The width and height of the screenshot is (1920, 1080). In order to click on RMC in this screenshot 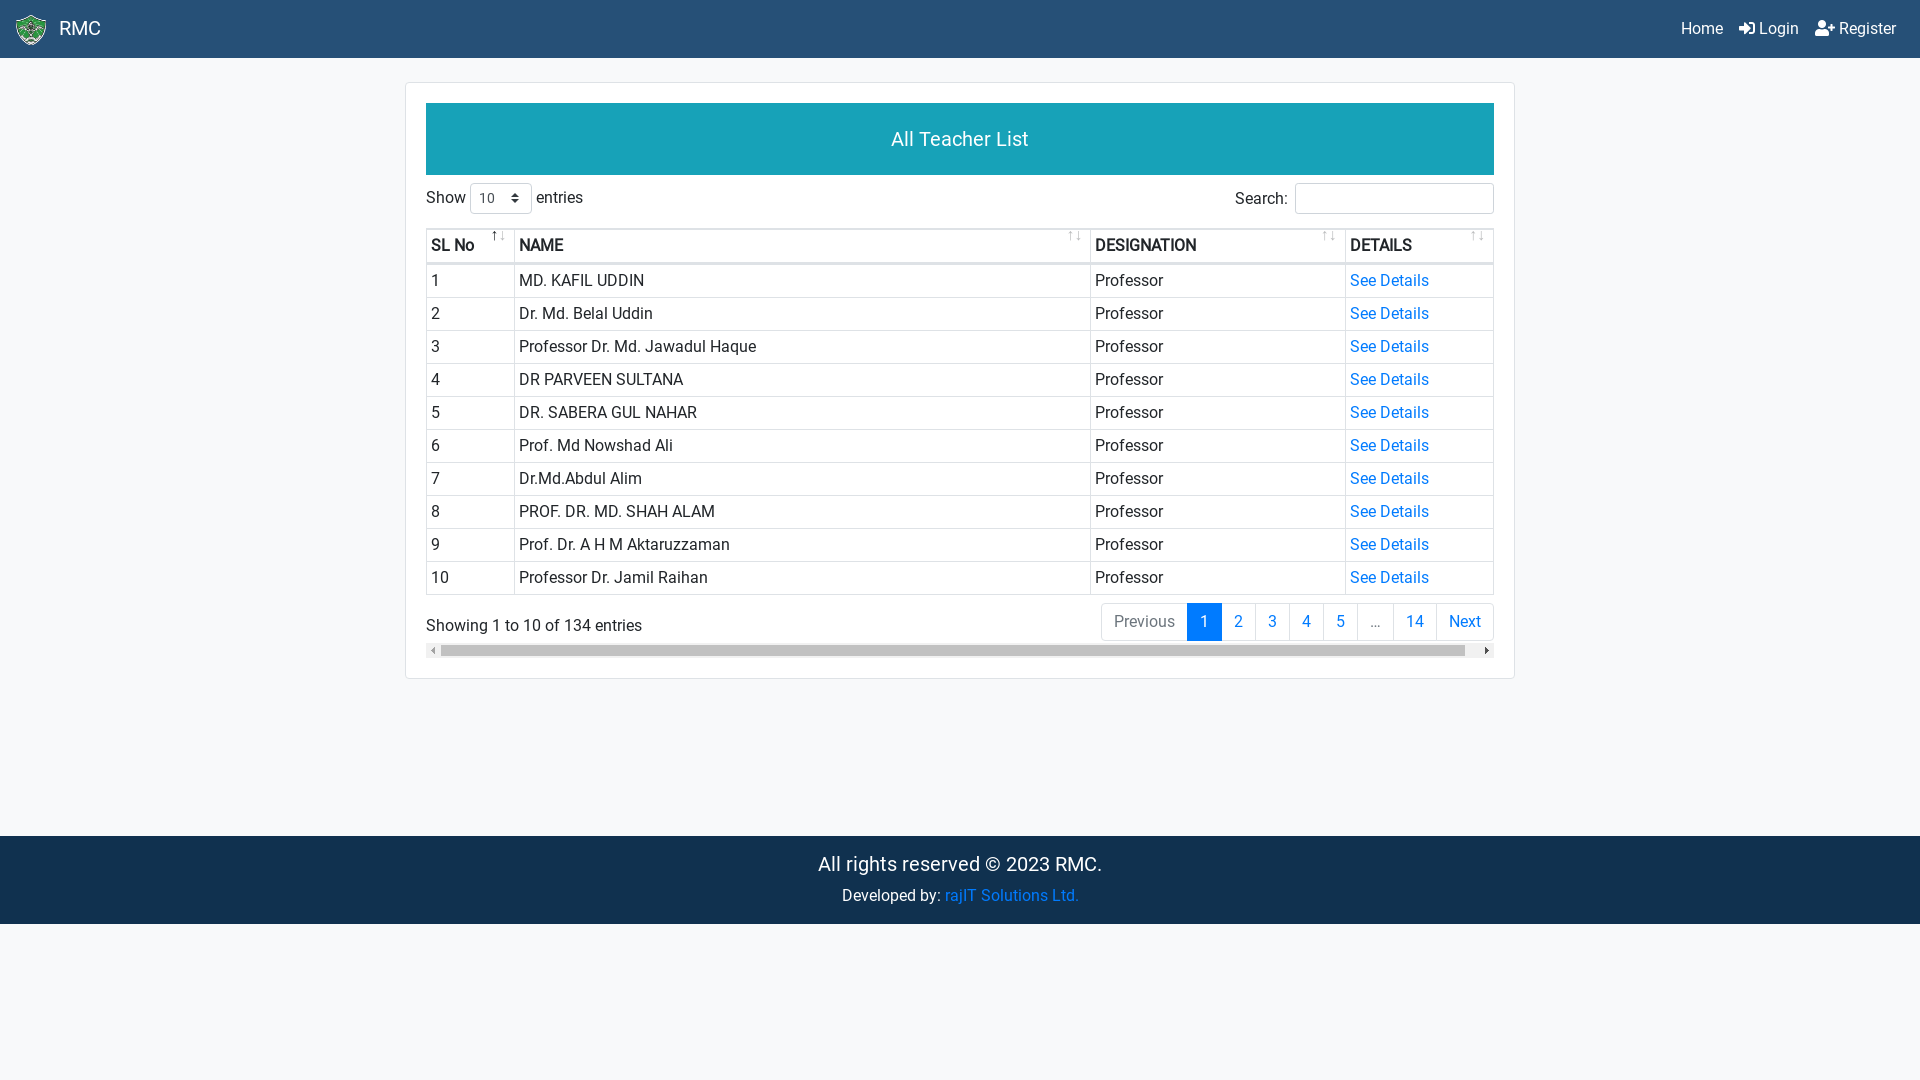, I will do `click(58, 29)`.